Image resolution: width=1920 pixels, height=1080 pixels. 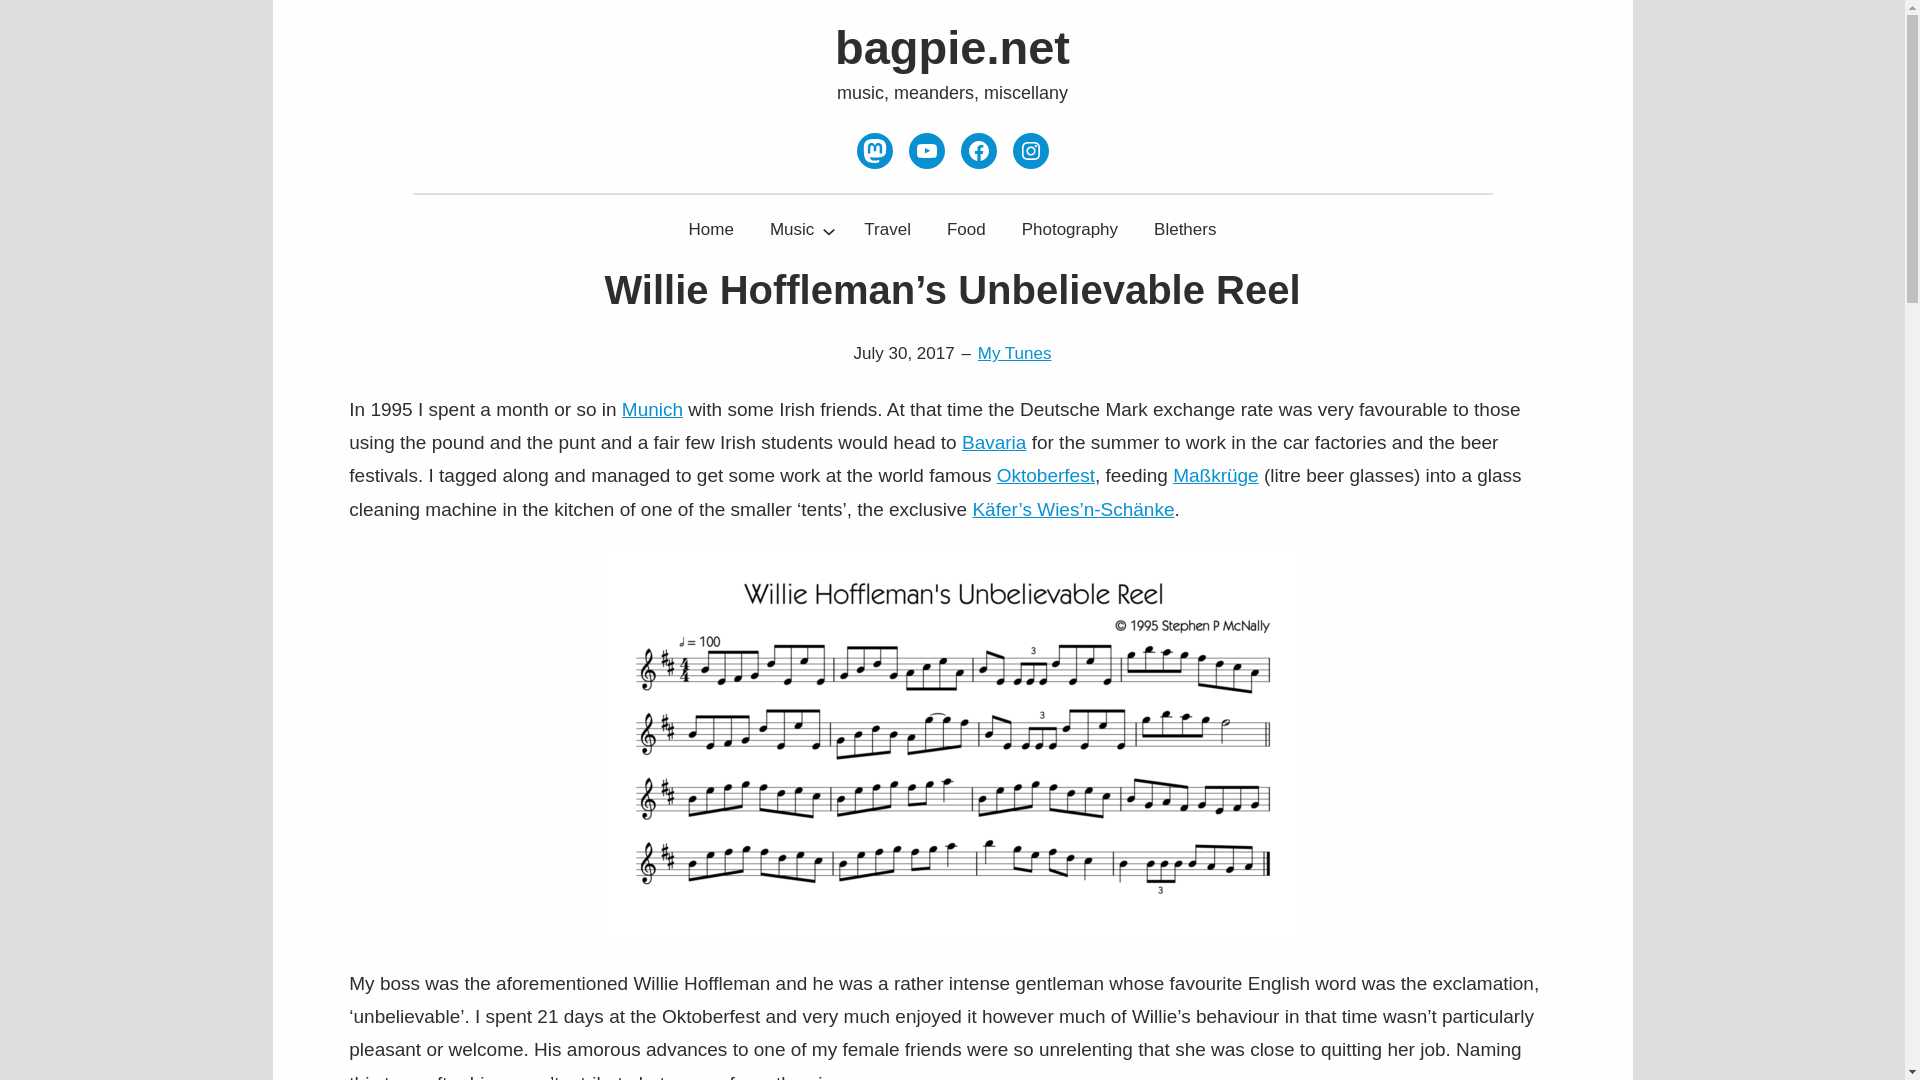 I want to click on Instagram, so click(x=1030, y=150).